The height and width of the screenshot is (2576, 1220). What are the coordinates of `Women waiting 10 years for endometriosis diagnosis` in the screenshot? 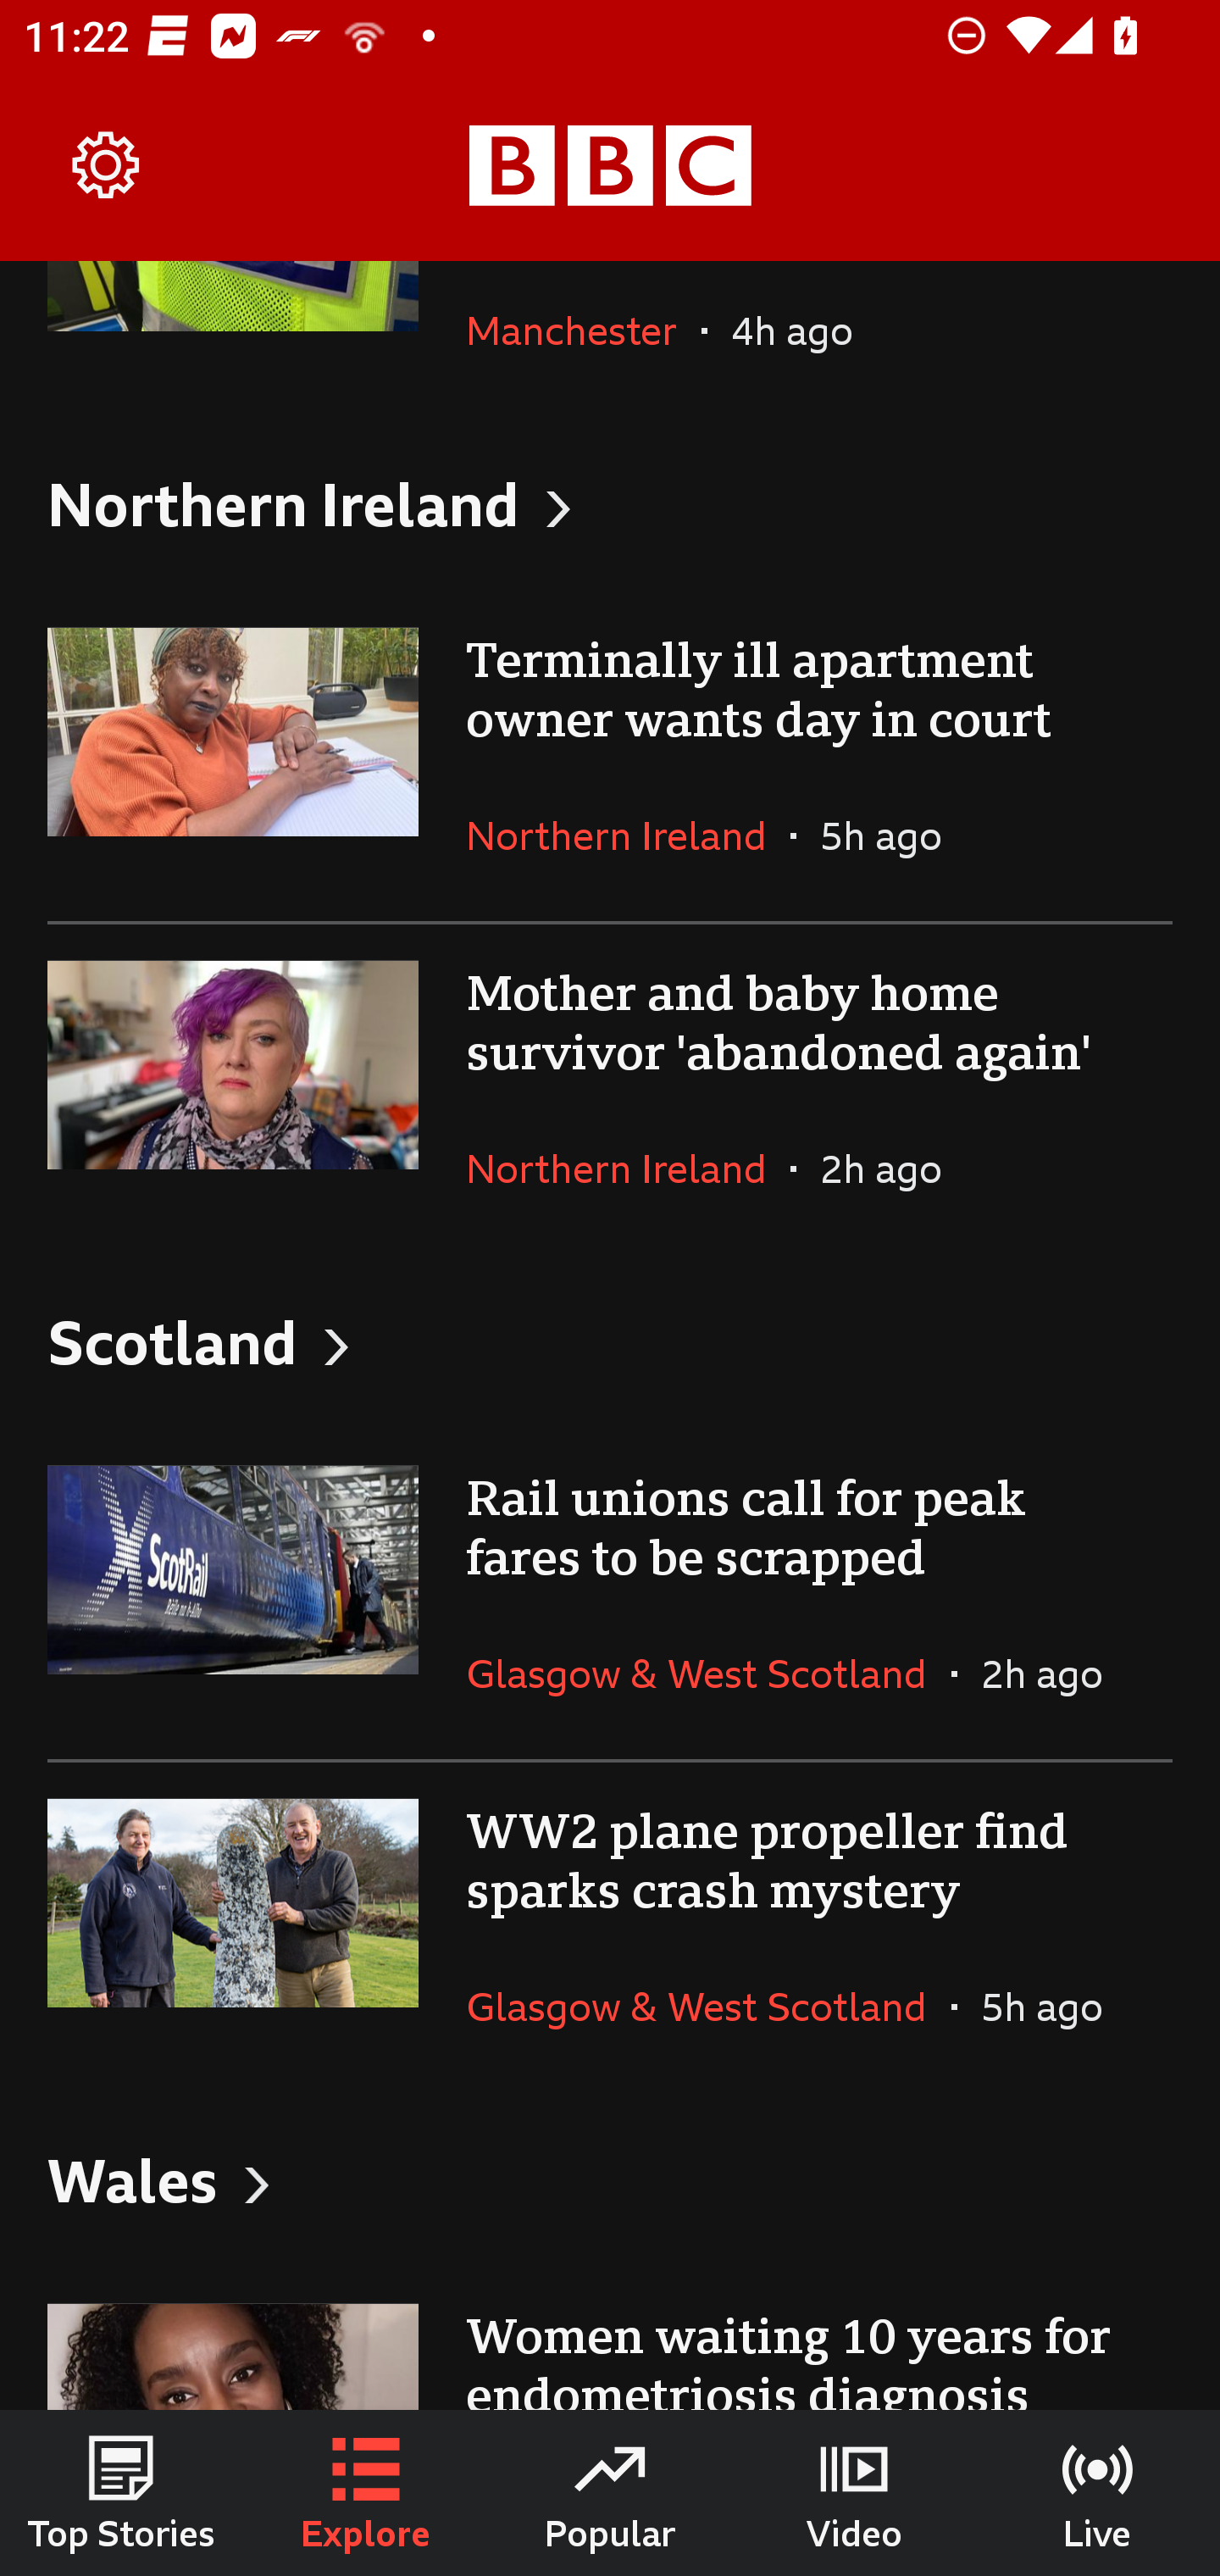 It's located at (610, 2339).